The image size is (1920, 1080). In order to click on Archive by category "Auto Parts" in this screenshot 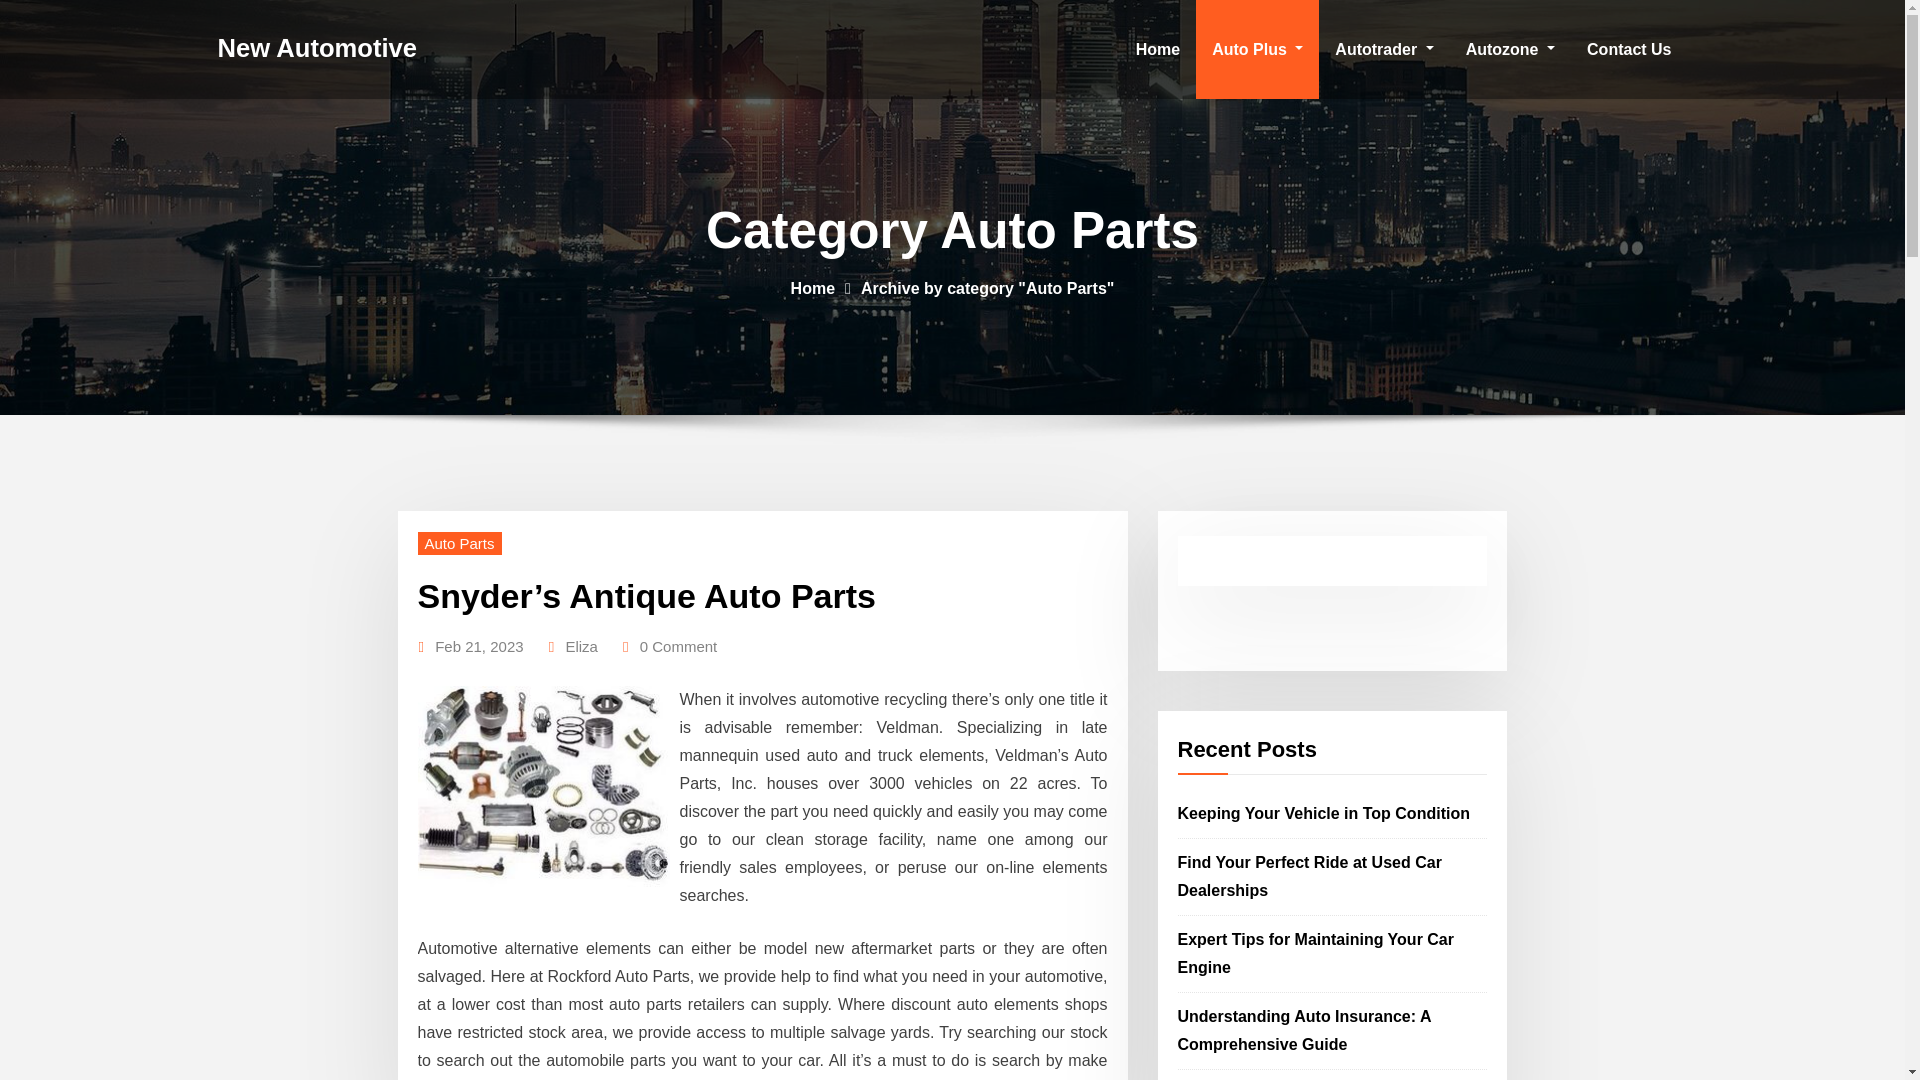, I will do `click(986, 288)`.